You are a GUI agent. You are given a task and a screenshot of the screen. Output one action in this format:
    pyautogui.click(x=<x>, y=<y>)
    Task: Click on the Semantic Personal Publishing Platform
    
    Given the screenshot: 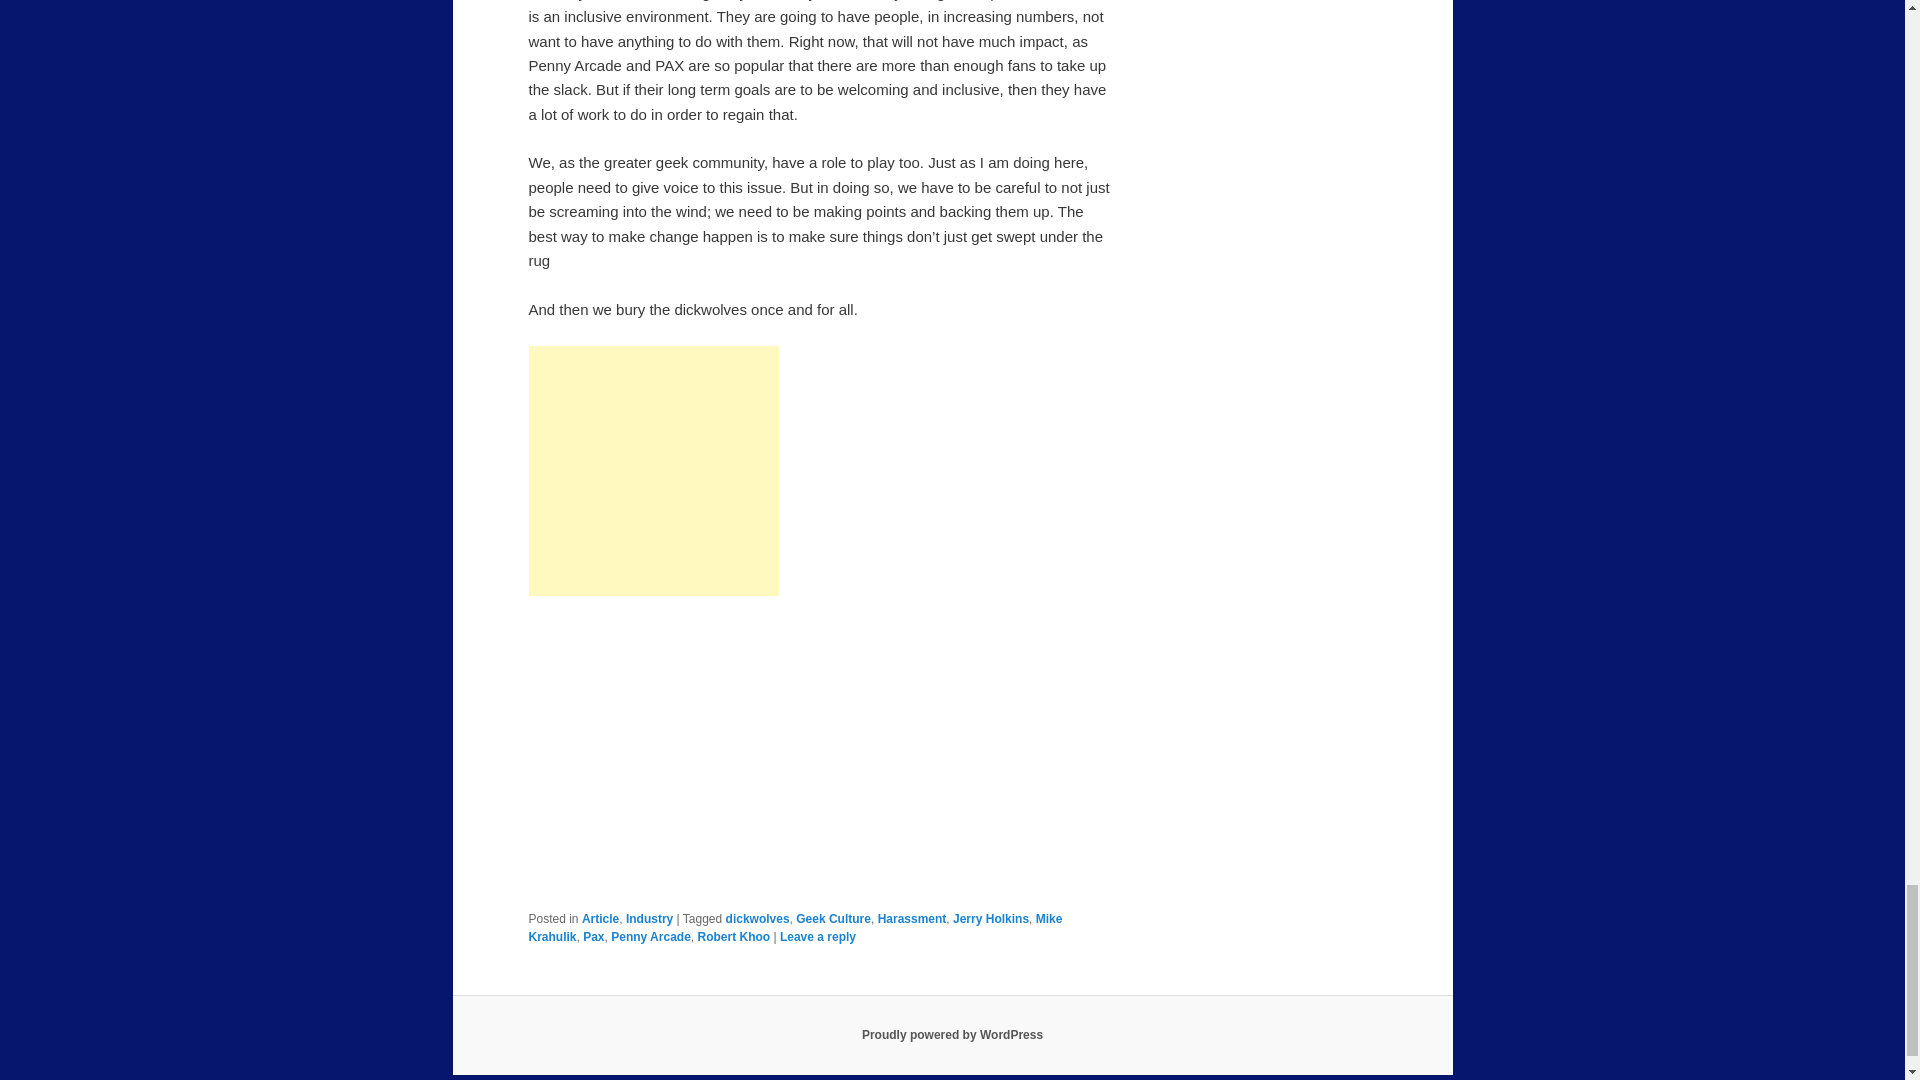 What is the action you would take?
    pyautogui.click(x=952, y=1035)
    